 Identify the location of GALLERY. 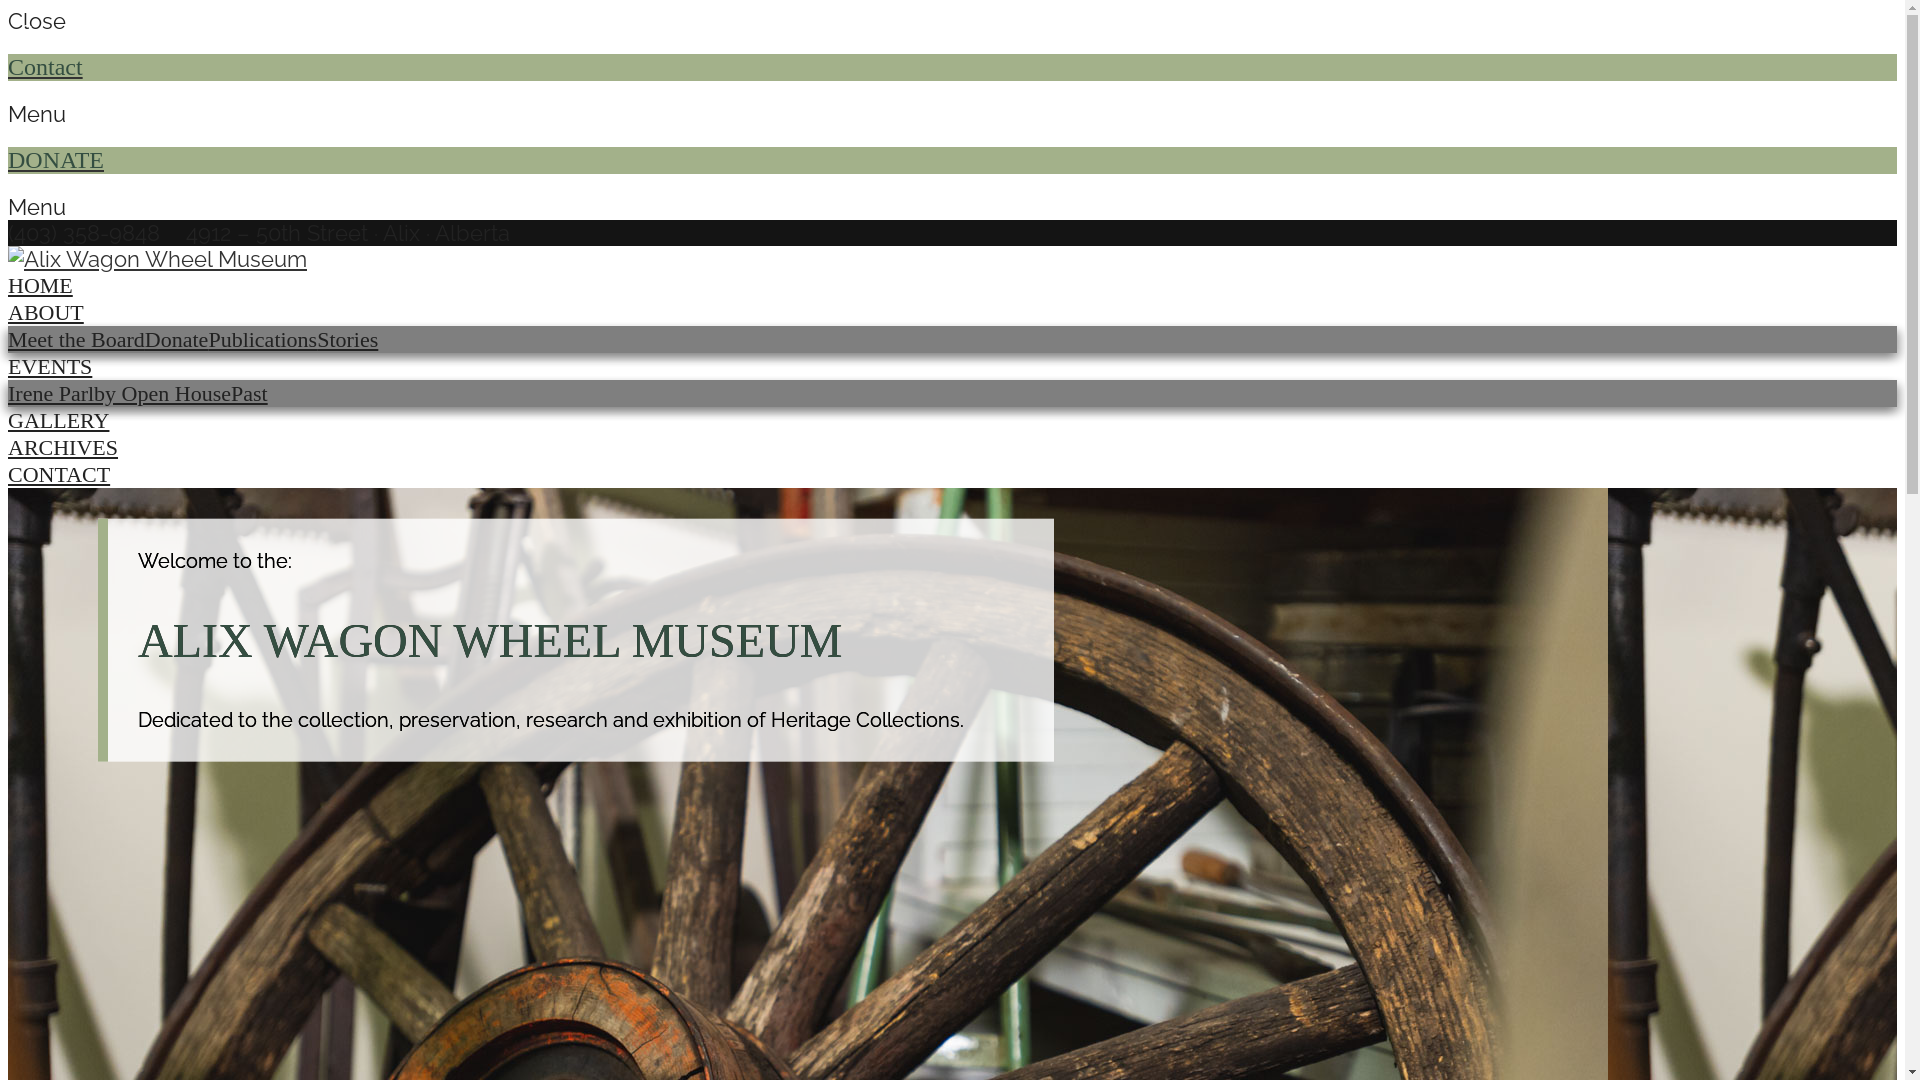
(58, 420).